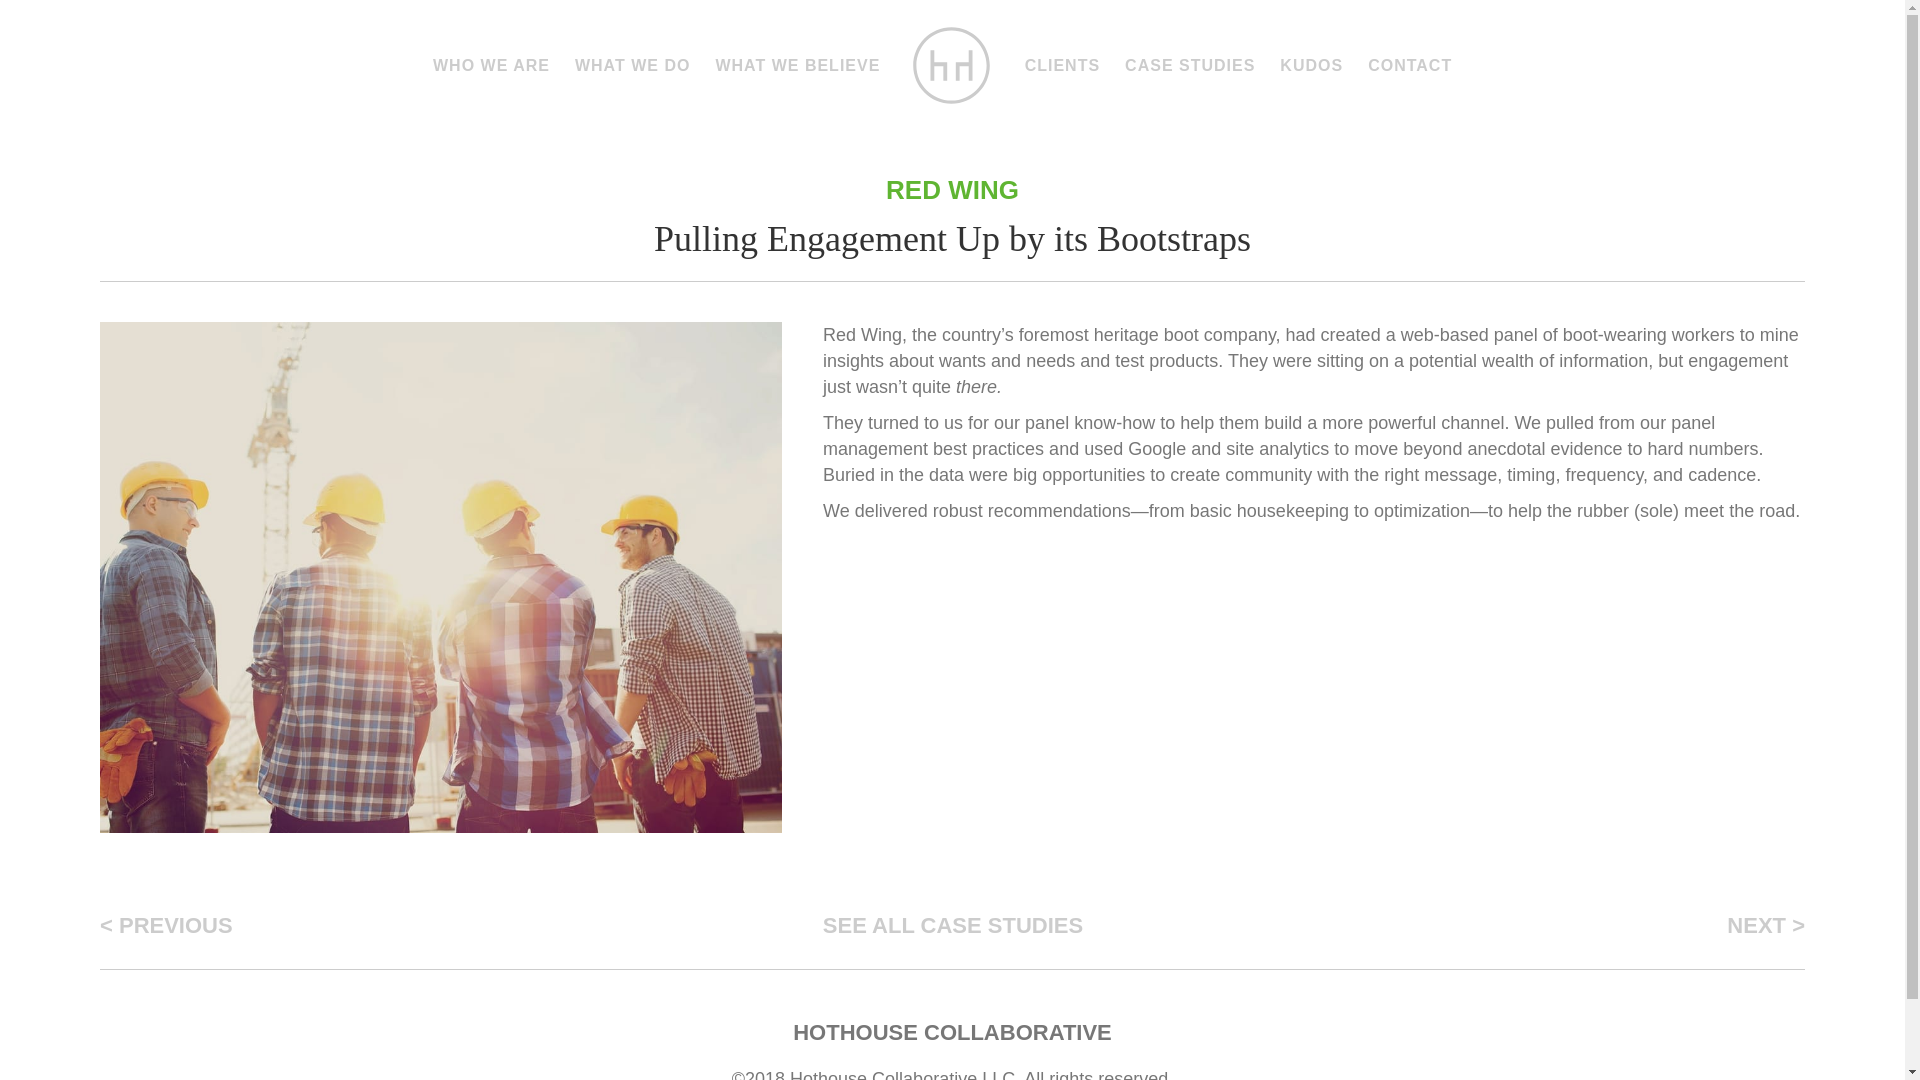 This screenshot has width=1920, height=1080. What do you see at coordinates (1062, 66) in the screenshot?
I see `CLIENTS` at bounding box center [1062, 66].